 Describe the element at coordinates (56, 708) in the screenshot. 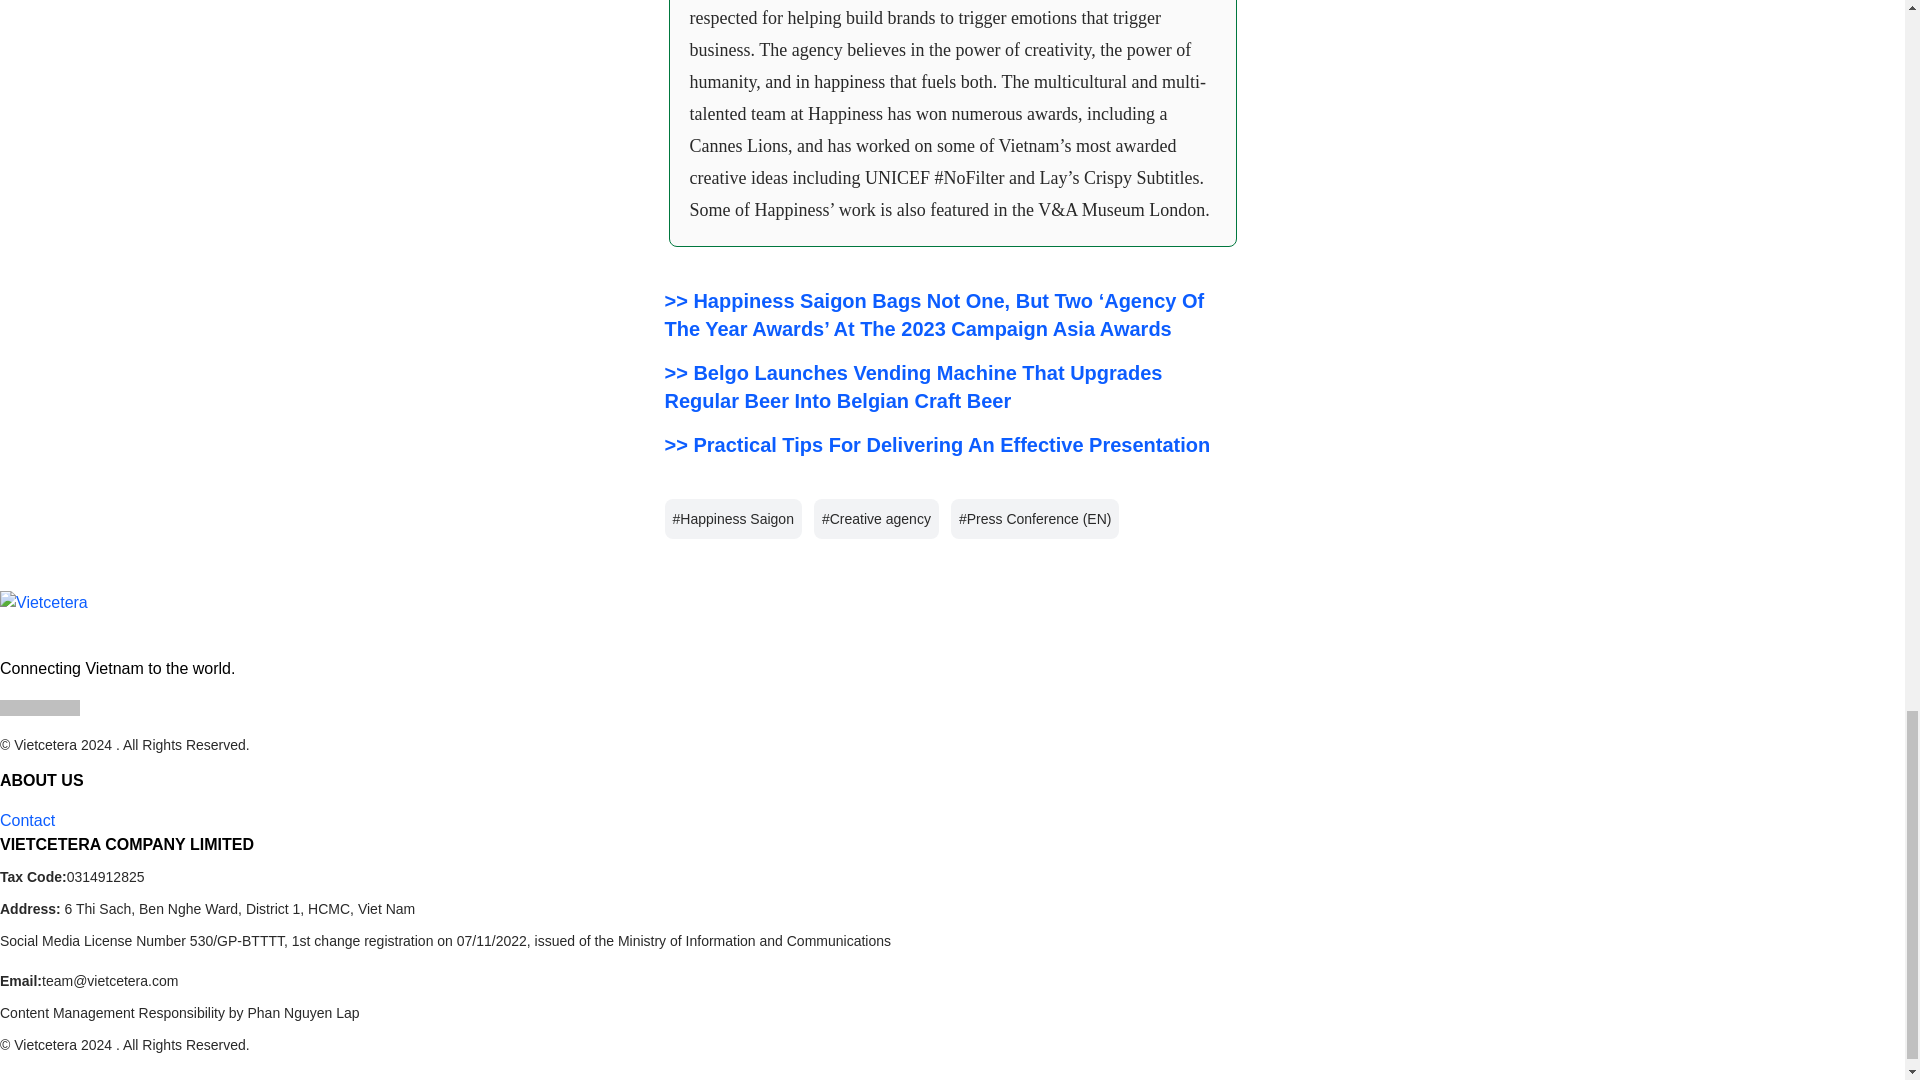

I see `Youtube` at that location.